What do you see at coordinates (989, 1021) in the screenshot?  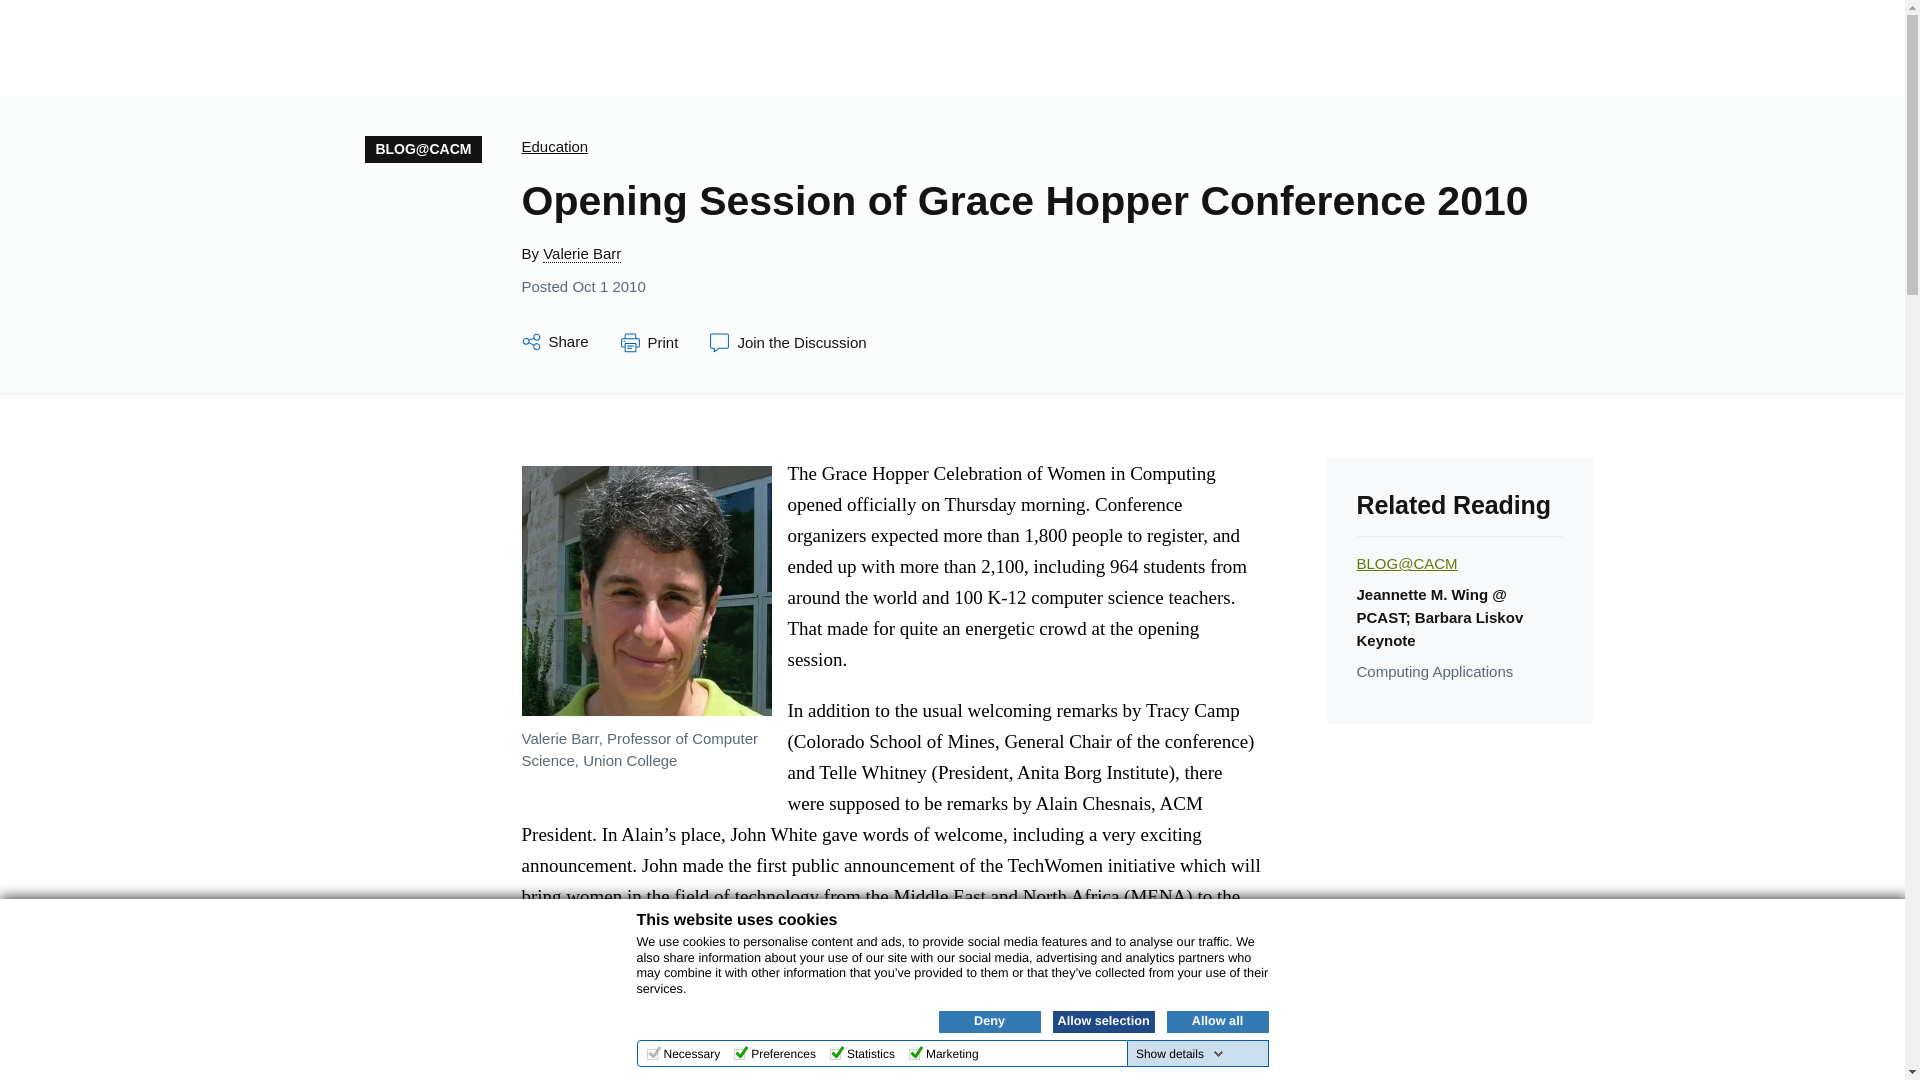 I see `Deny` at bounding box center [989, 1021].